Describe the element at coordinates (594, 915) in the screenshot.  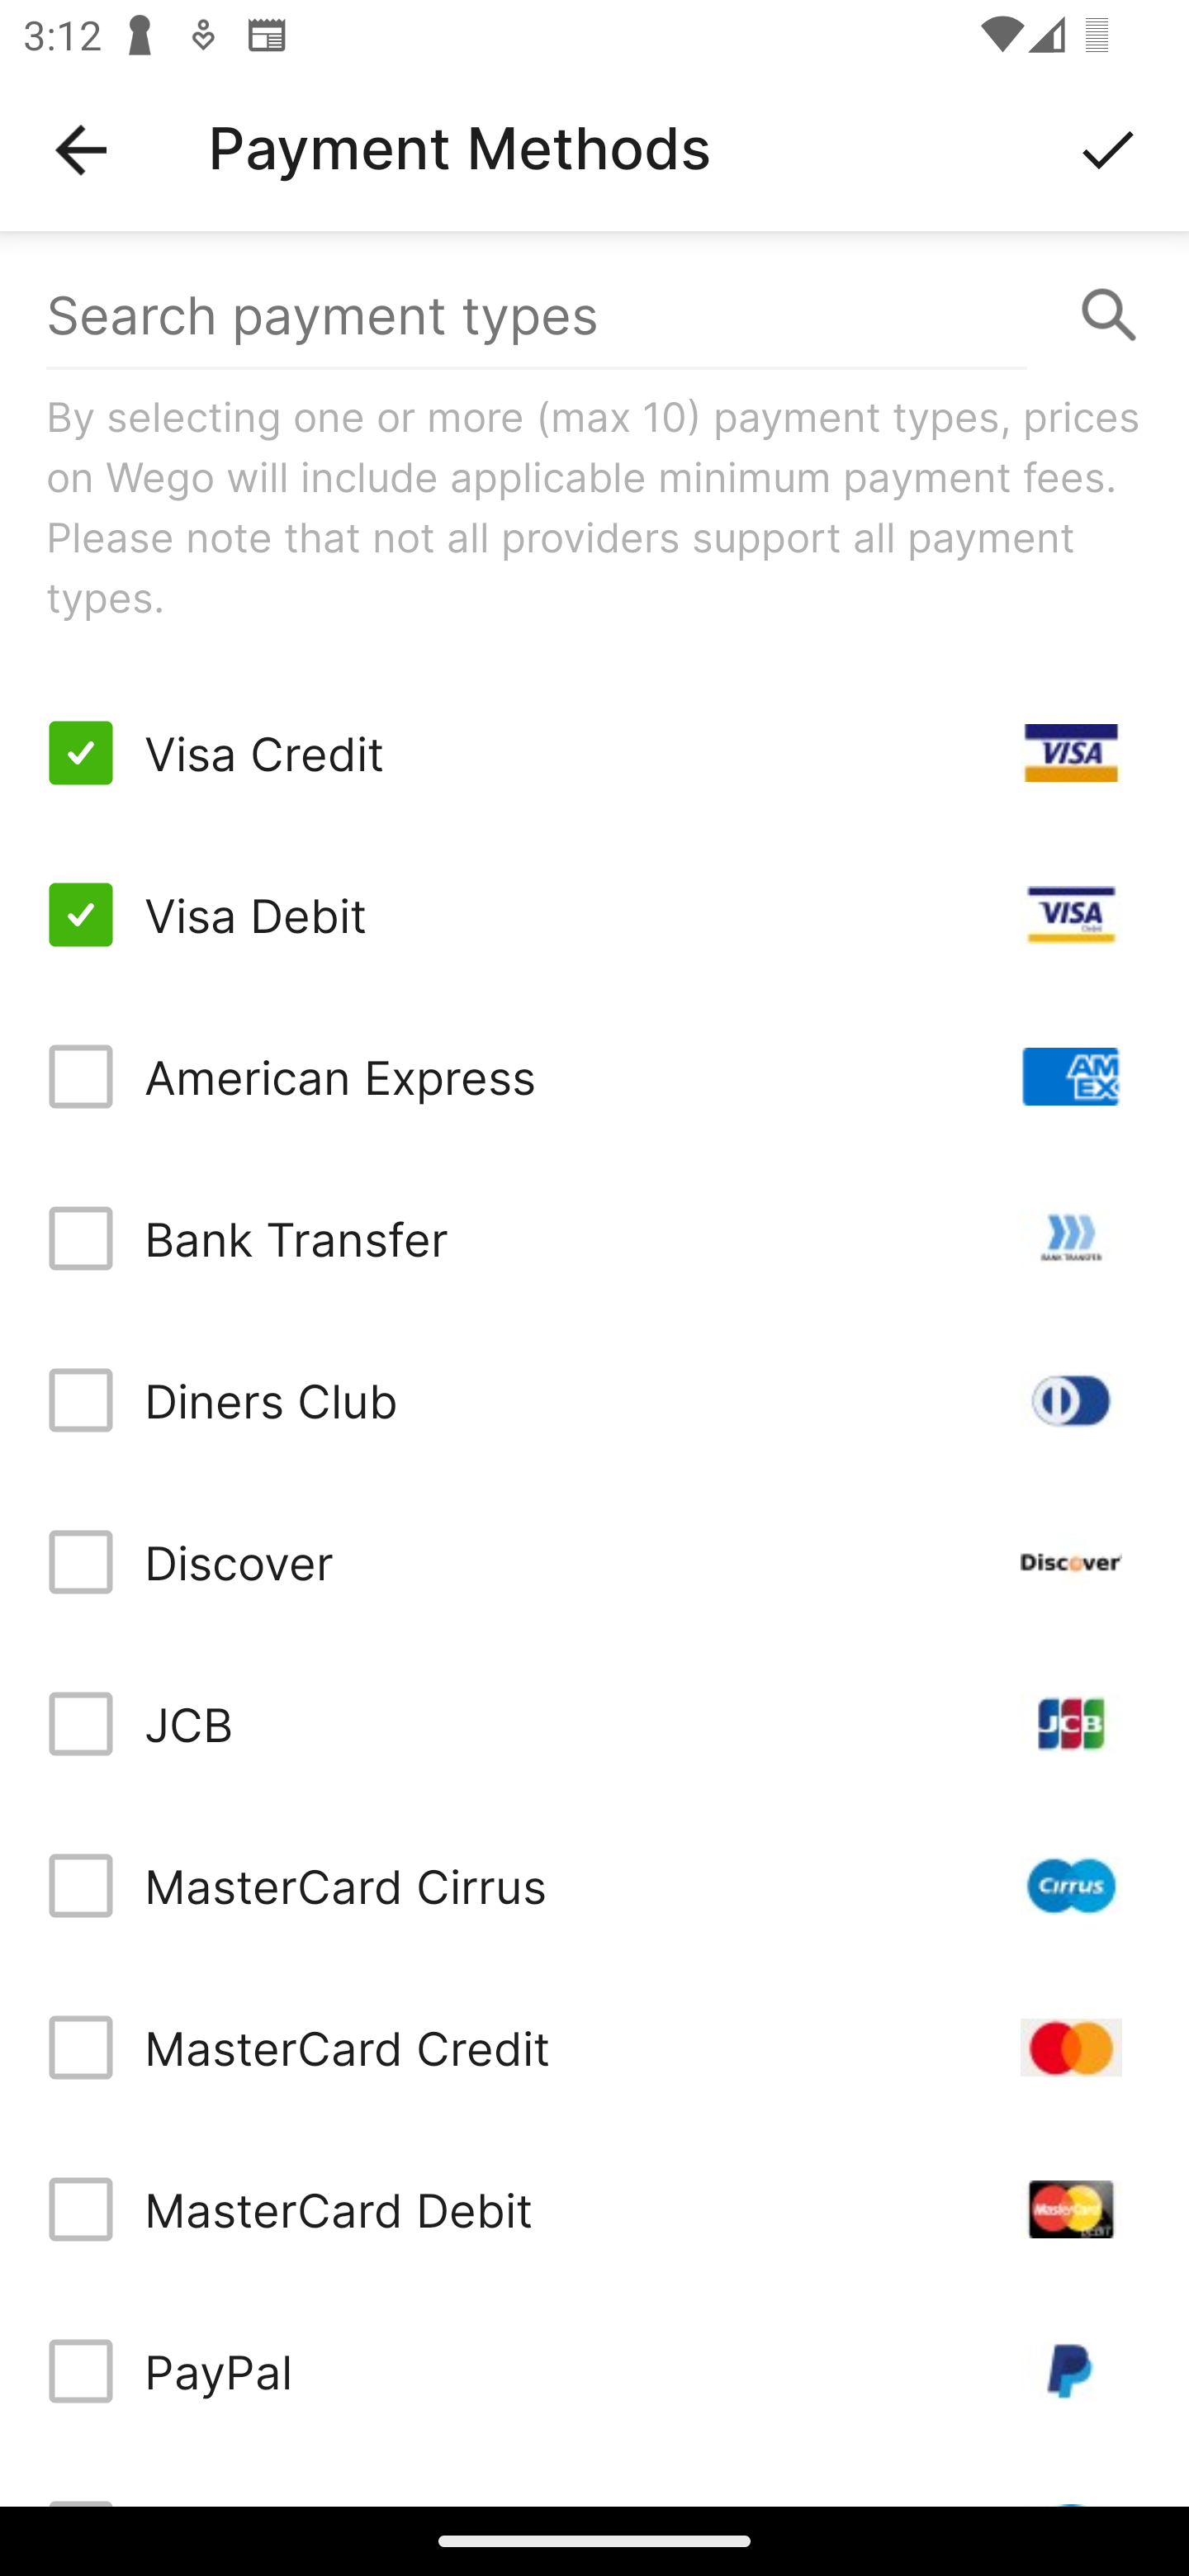
I see `Visa Debit` at that location.